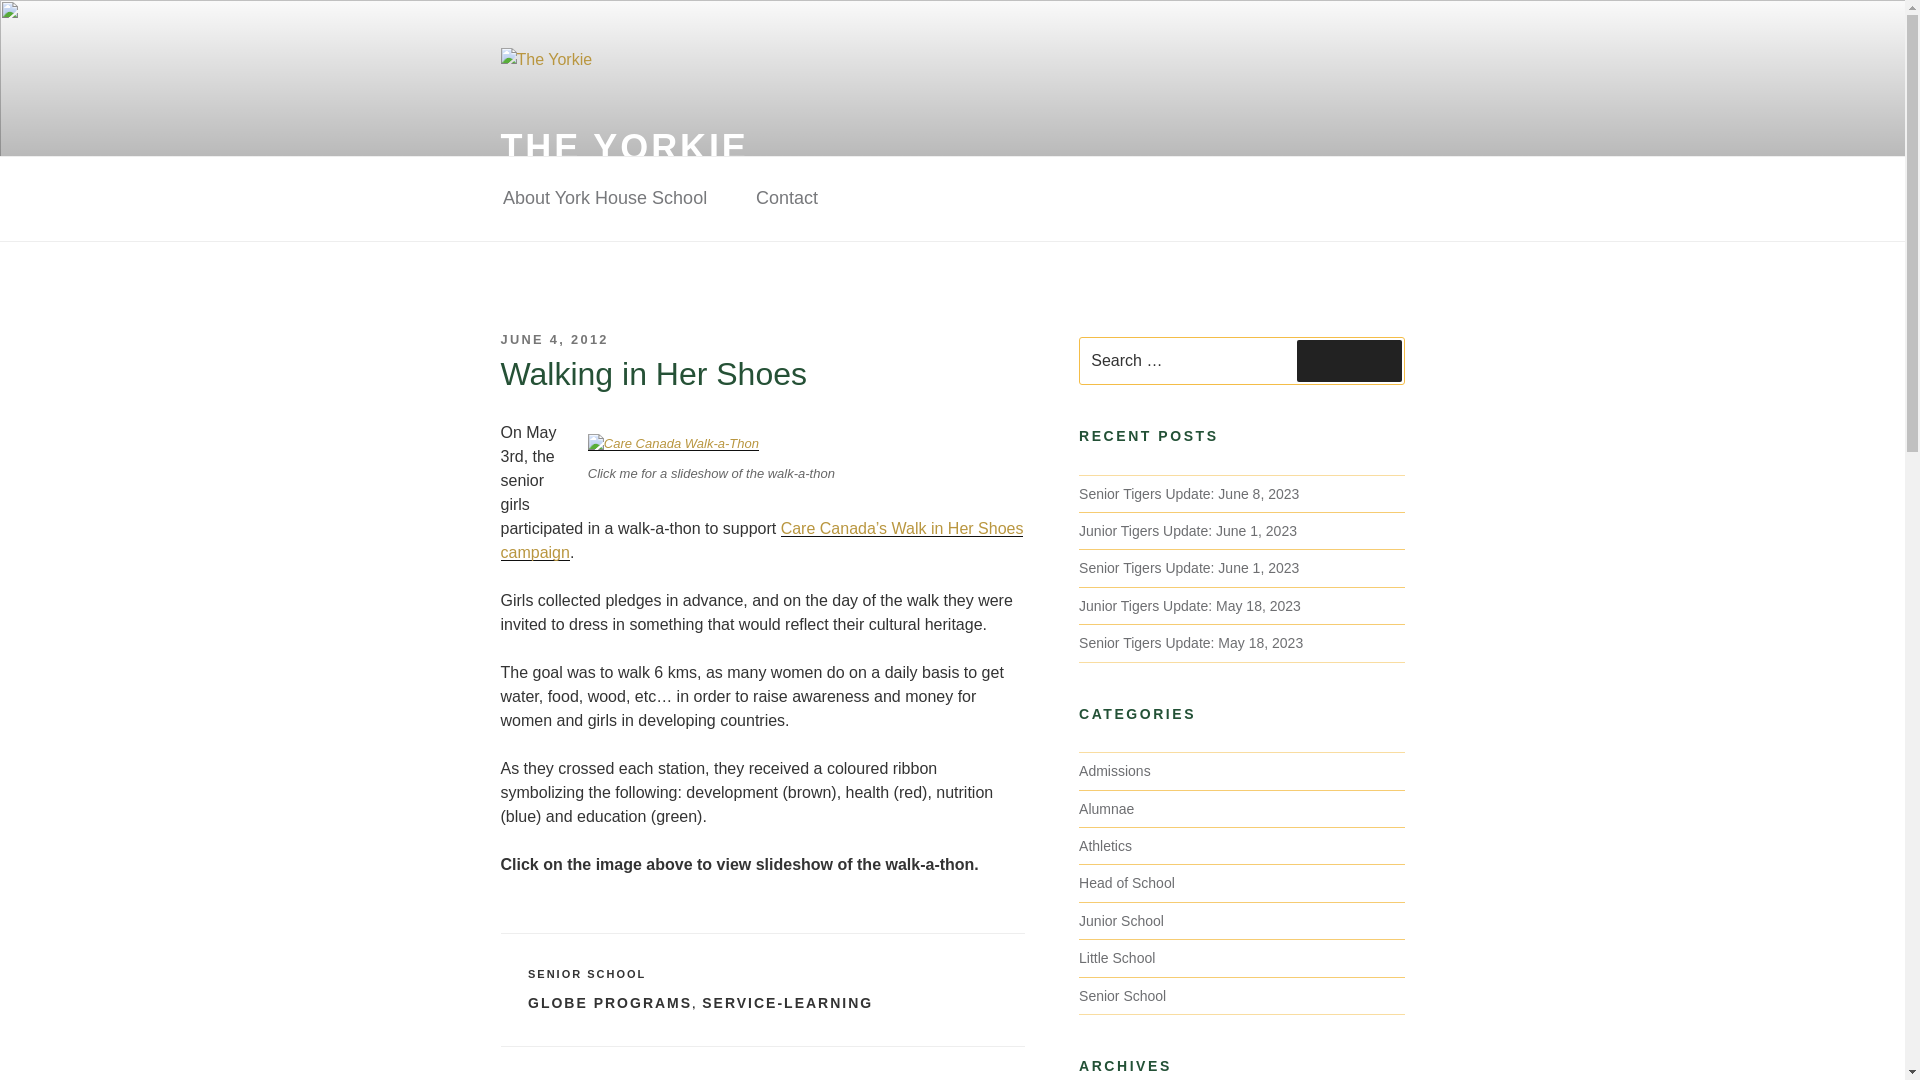  Describe the element at coordinates (672, 444) in the screenshot. I see `Care Canada Walk-a-Thon` at that location.